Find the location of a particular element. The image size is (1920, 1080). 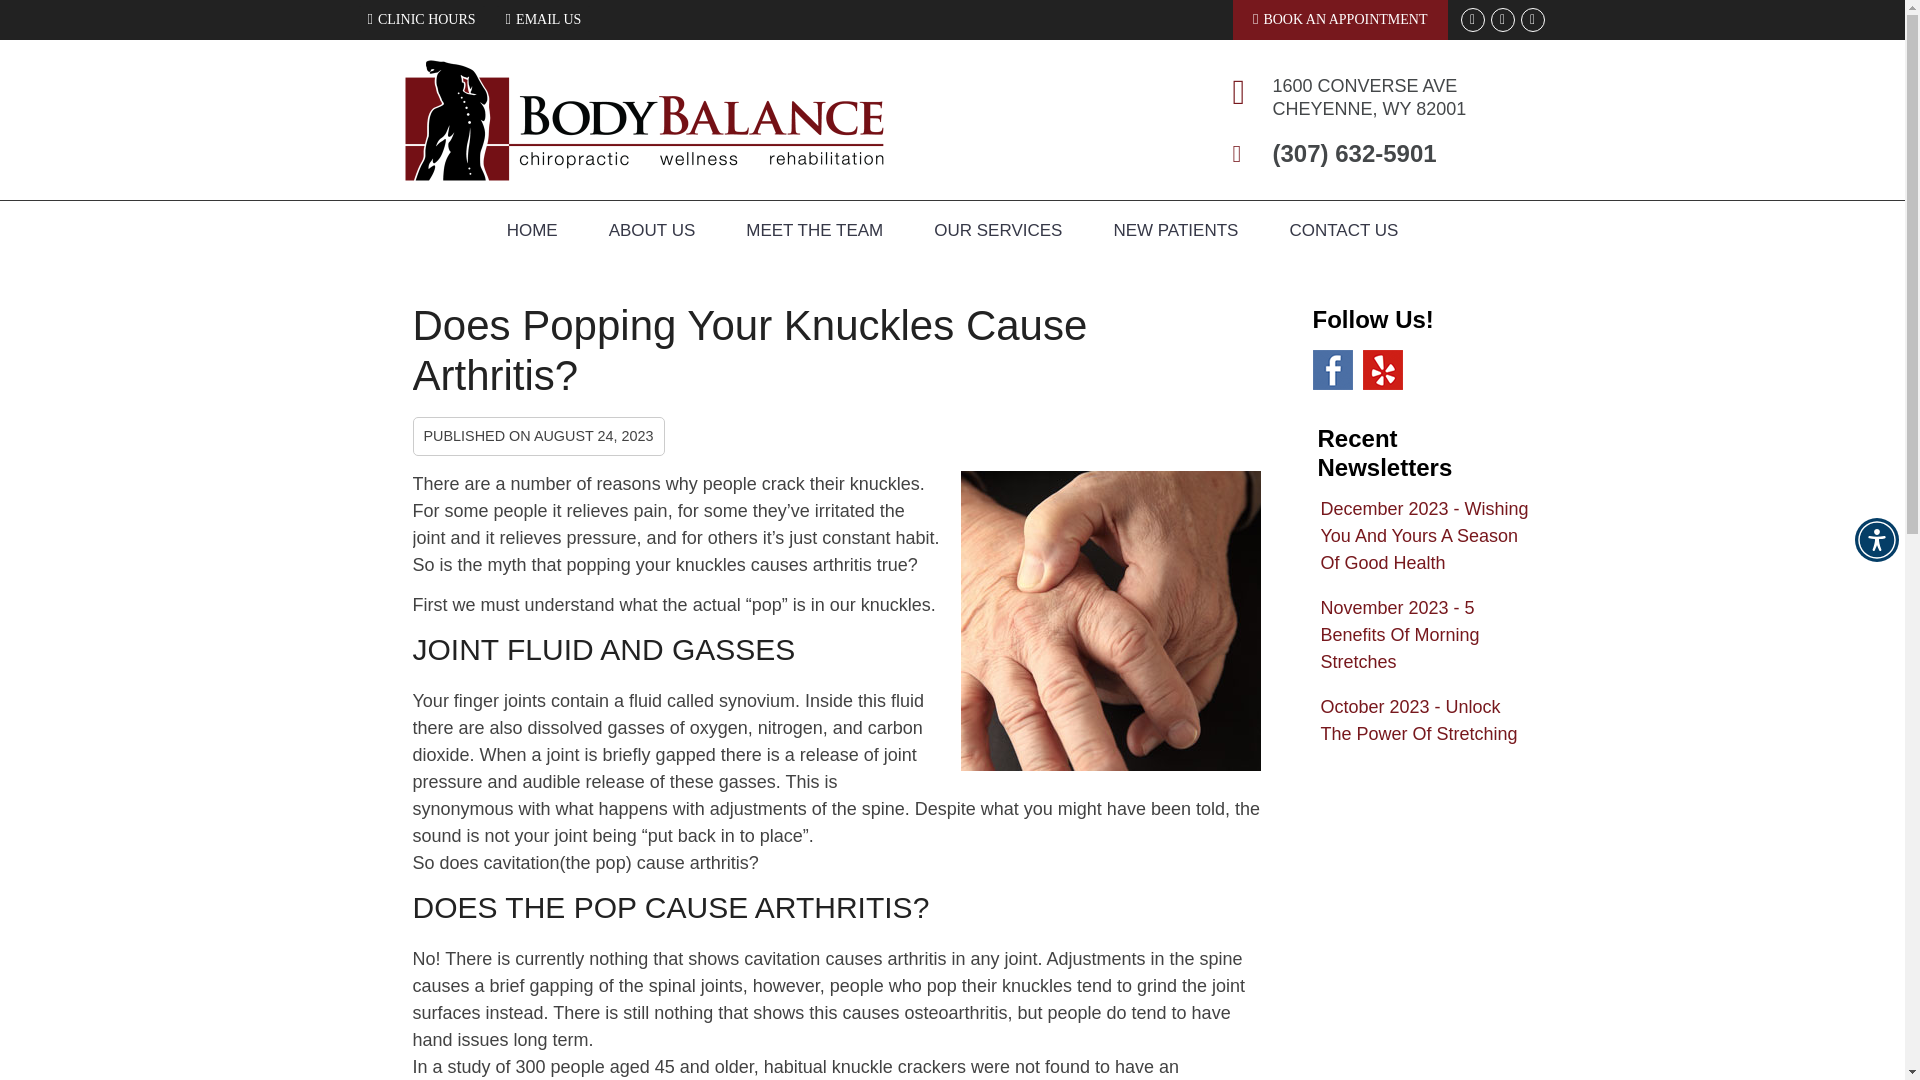

Google Social Button is located at coordinates (1472, 20).